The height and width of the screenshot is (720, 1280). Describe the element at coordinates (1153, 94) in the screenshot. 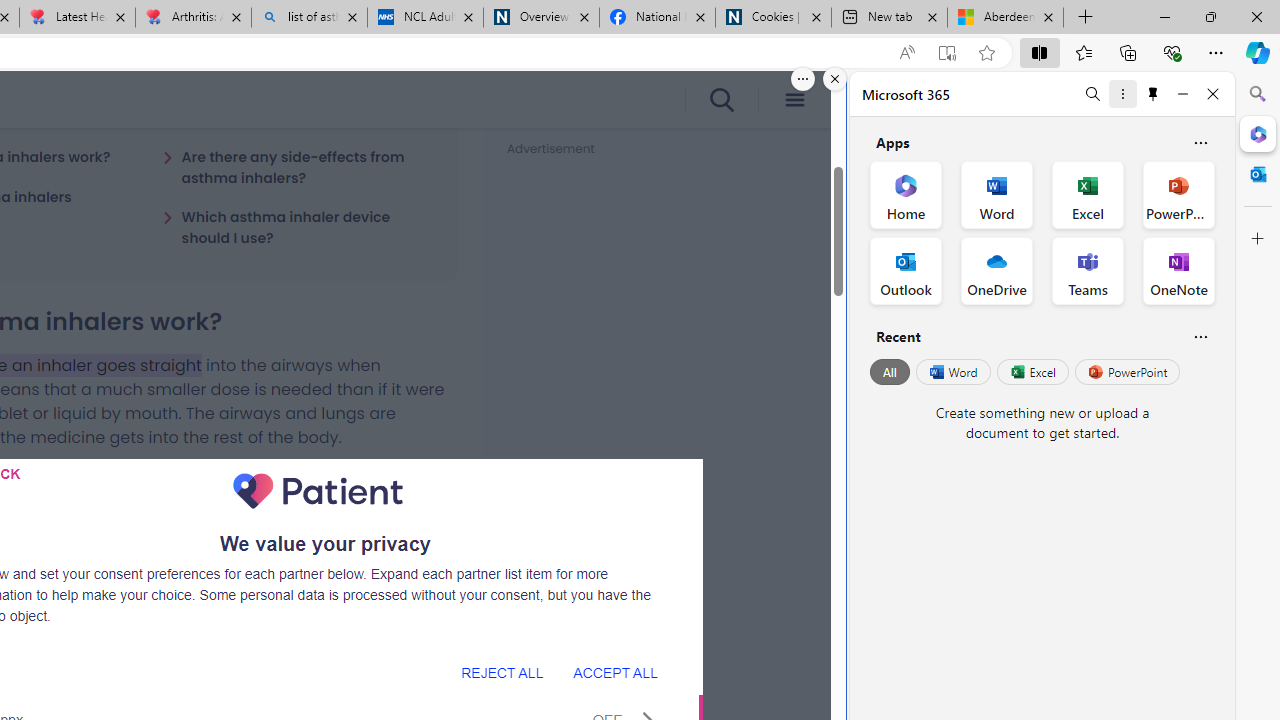

I see `Unpin side pane` at that location.